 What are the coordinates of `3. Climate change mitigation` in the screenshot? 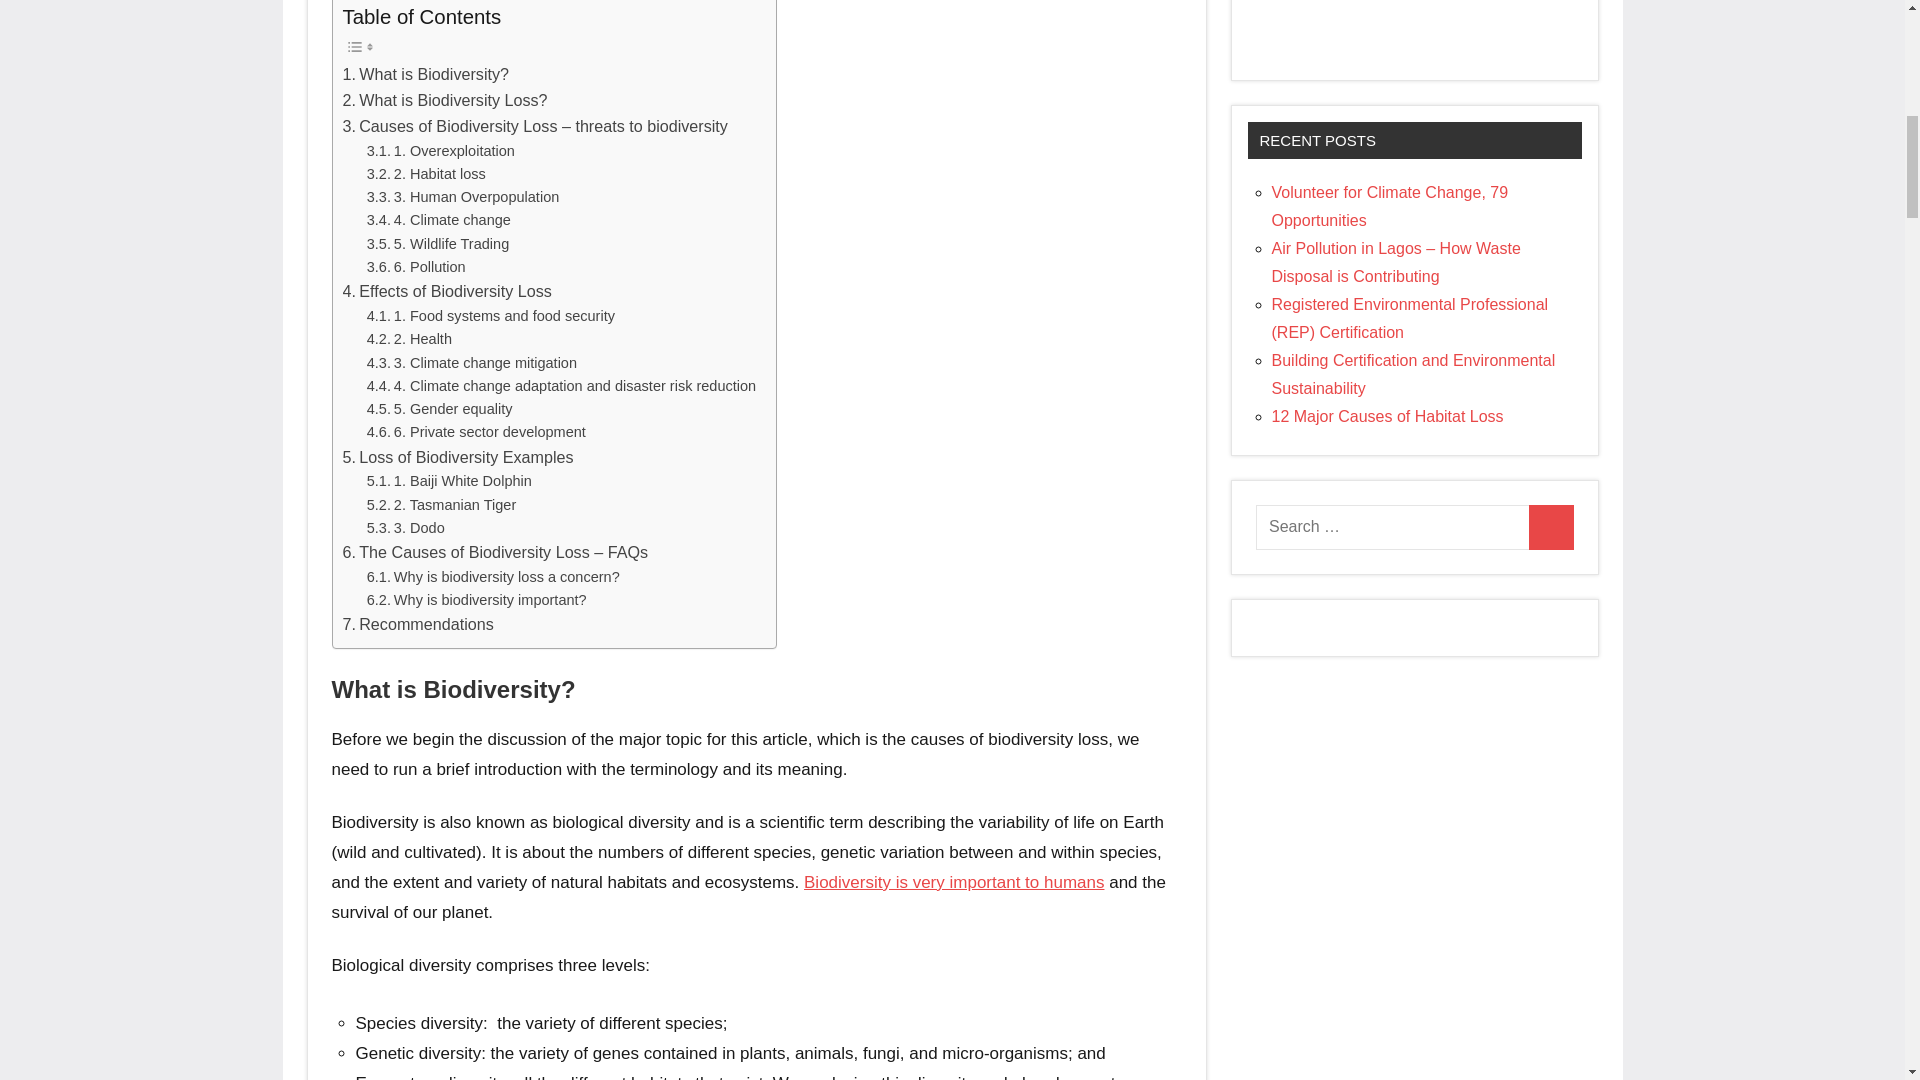 It's located at (472, 363).